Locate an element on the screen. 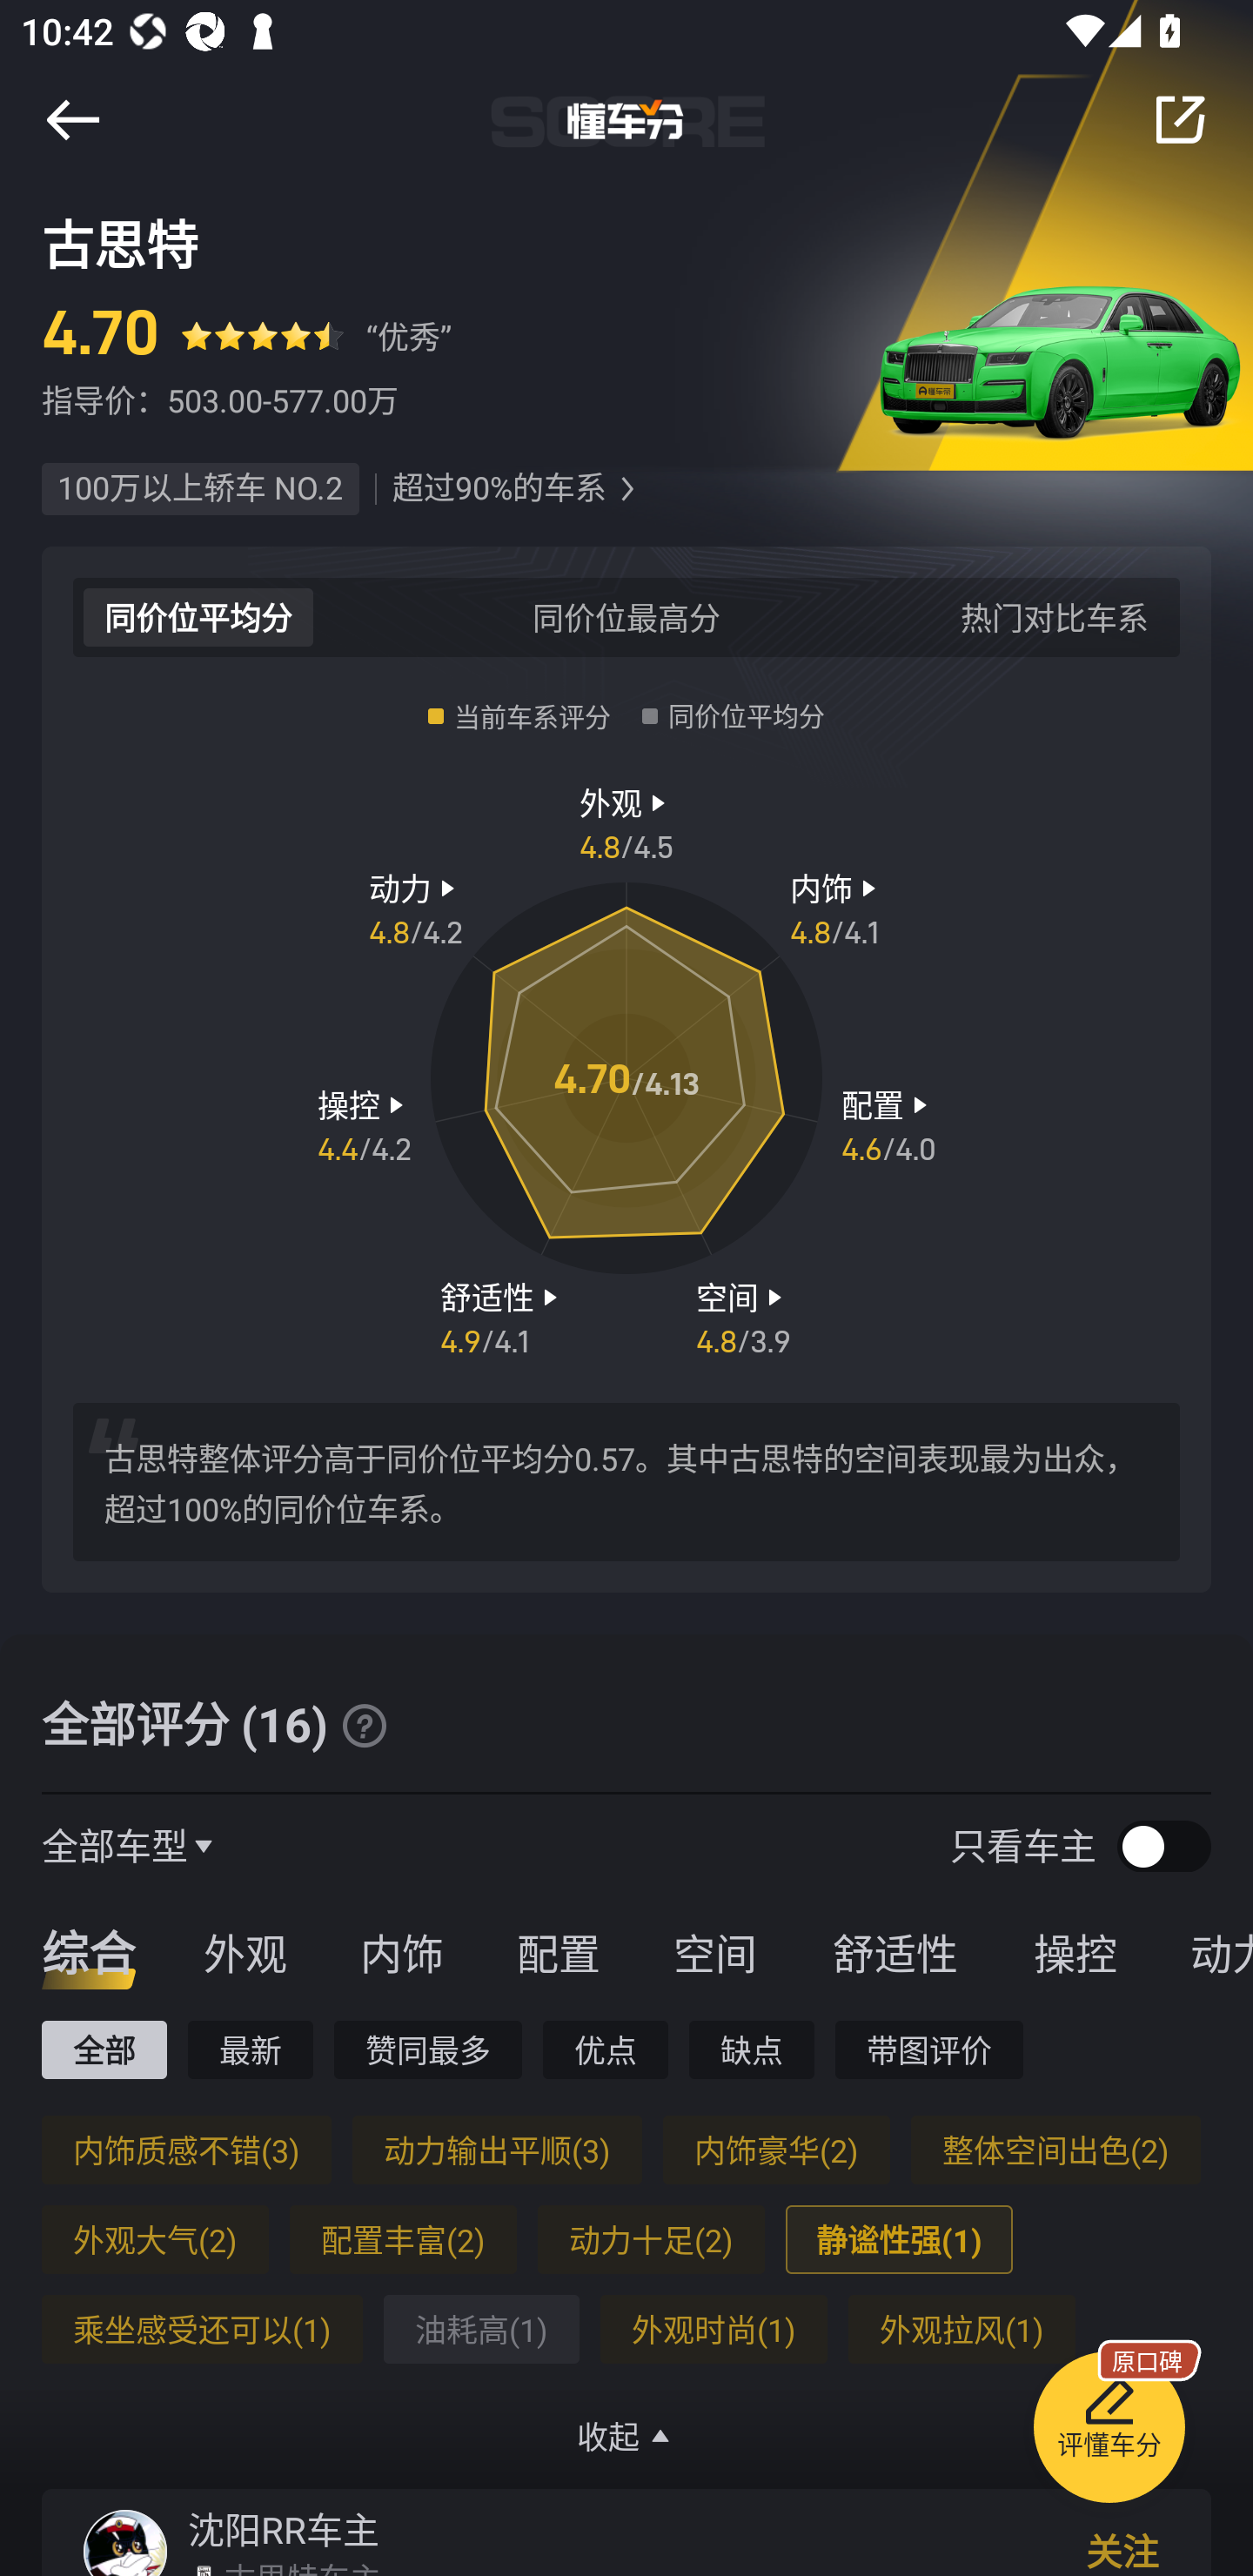 The height and width of the screenshot is (2576, 1253). 沈阳RR车主 is located at coordinates (284, 2529).